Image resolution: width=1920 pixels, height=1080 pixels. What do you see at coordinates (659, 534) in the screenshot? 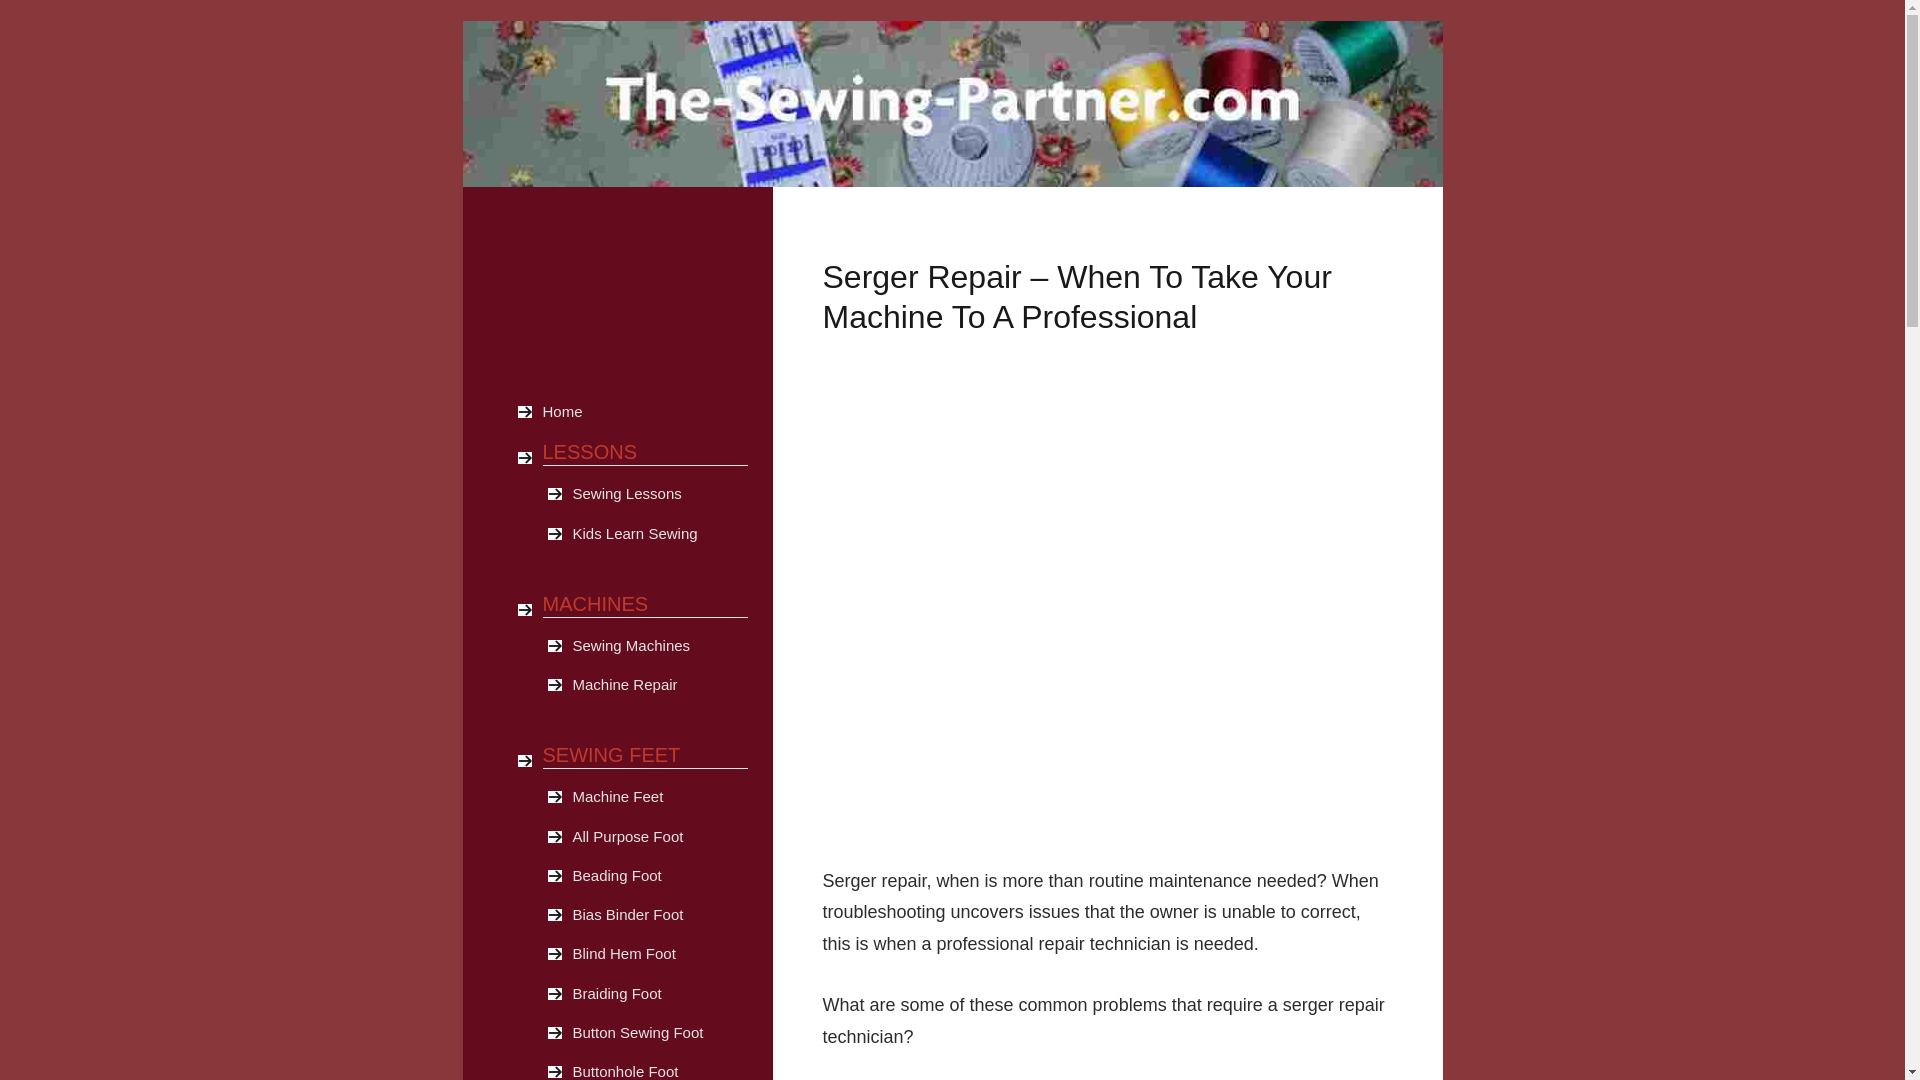
I see `Kids Learn Sewing` at bounding box center [659, 534].